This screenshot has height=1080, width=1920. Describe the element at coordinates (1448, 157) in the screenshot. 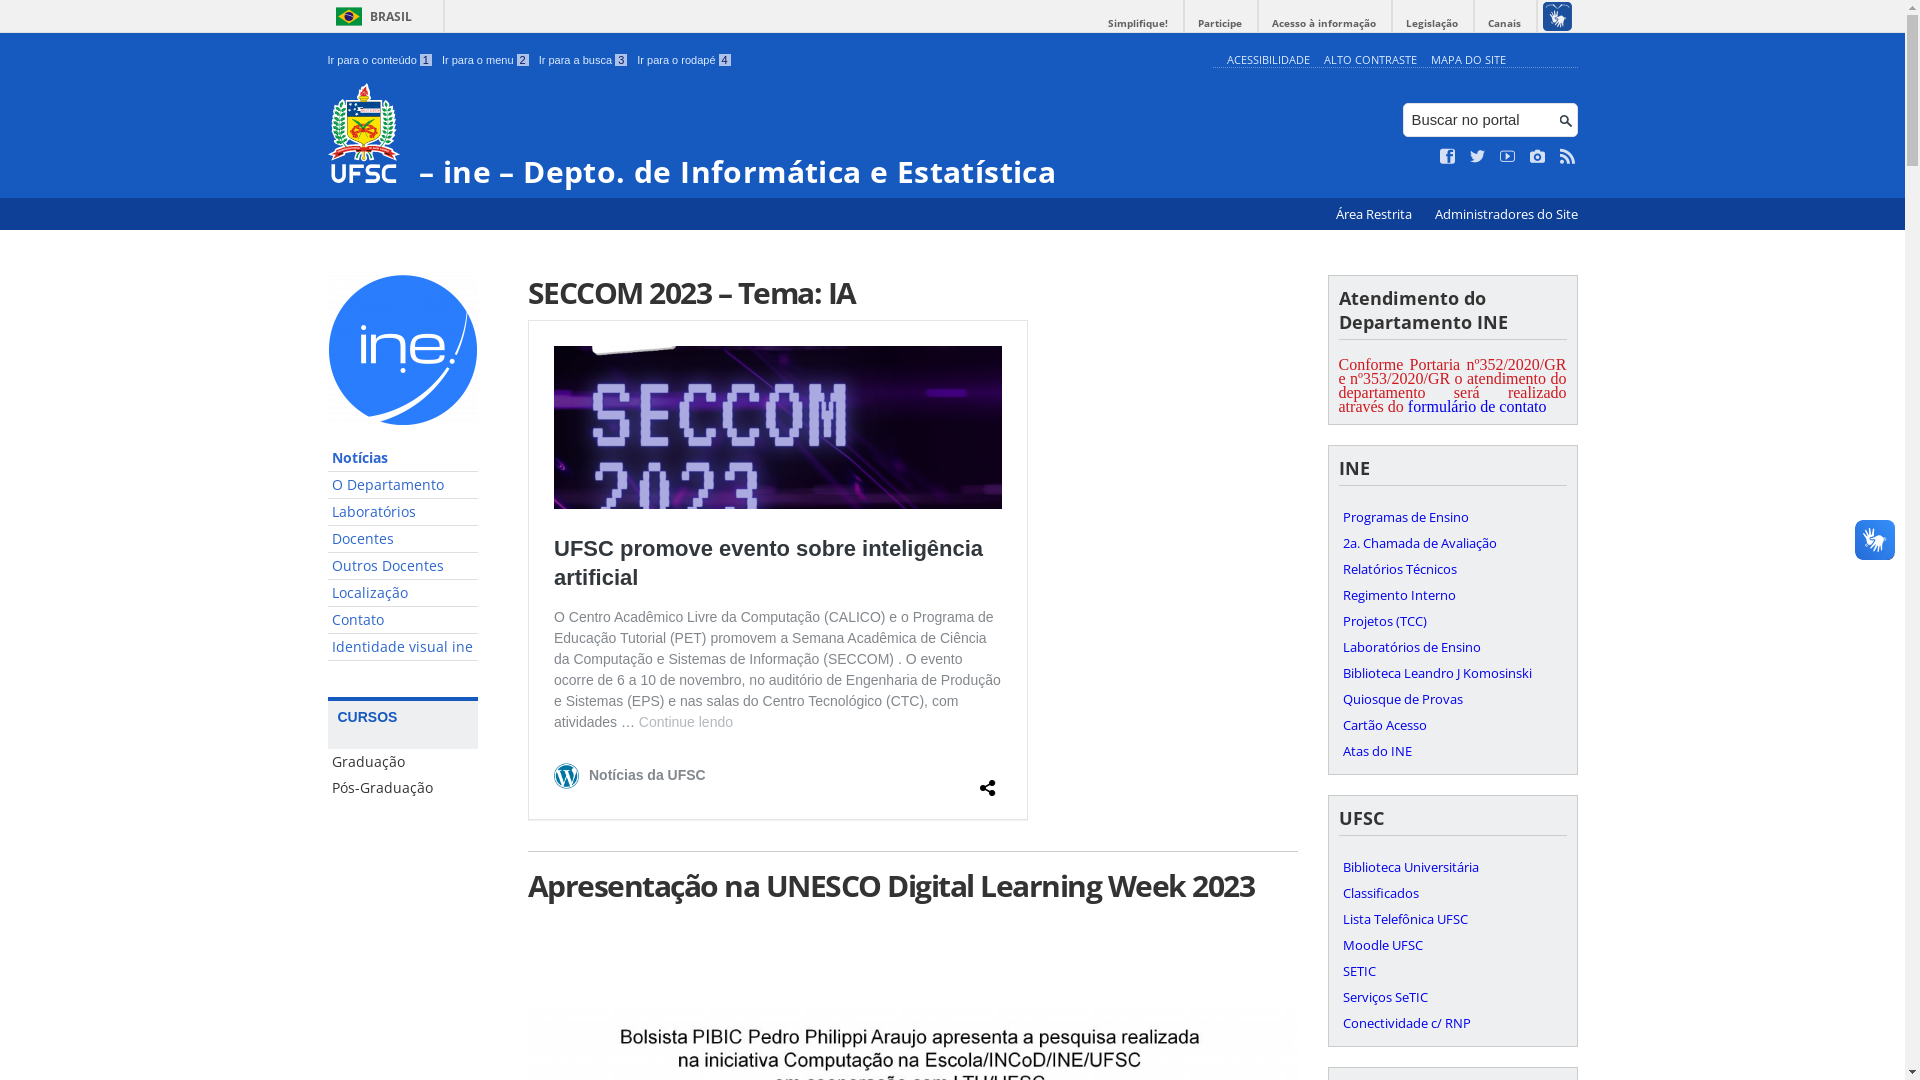

I see `Curta no Facebook` at that location.